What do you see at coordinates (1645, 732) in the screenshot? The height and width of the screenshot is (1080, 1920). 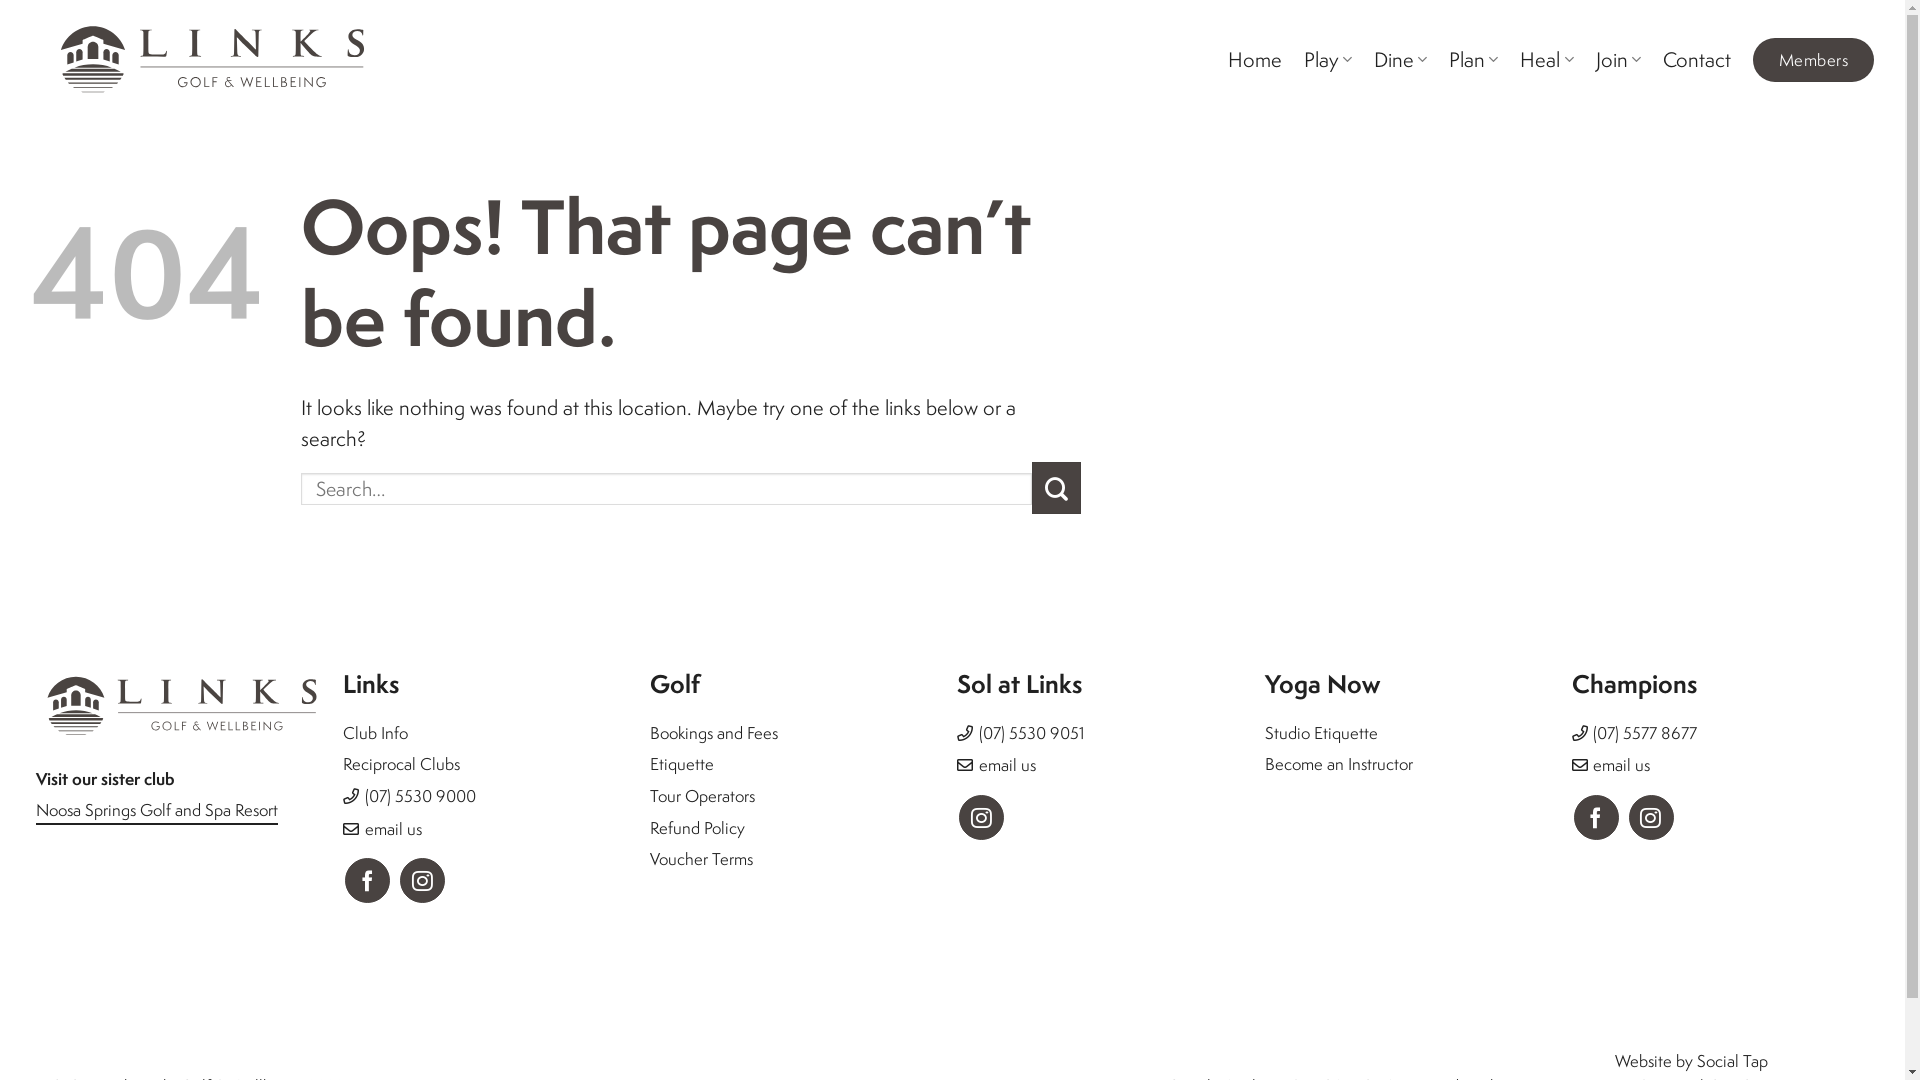 I see `(07) 5577 8677` at bounding box center [1645, 732].